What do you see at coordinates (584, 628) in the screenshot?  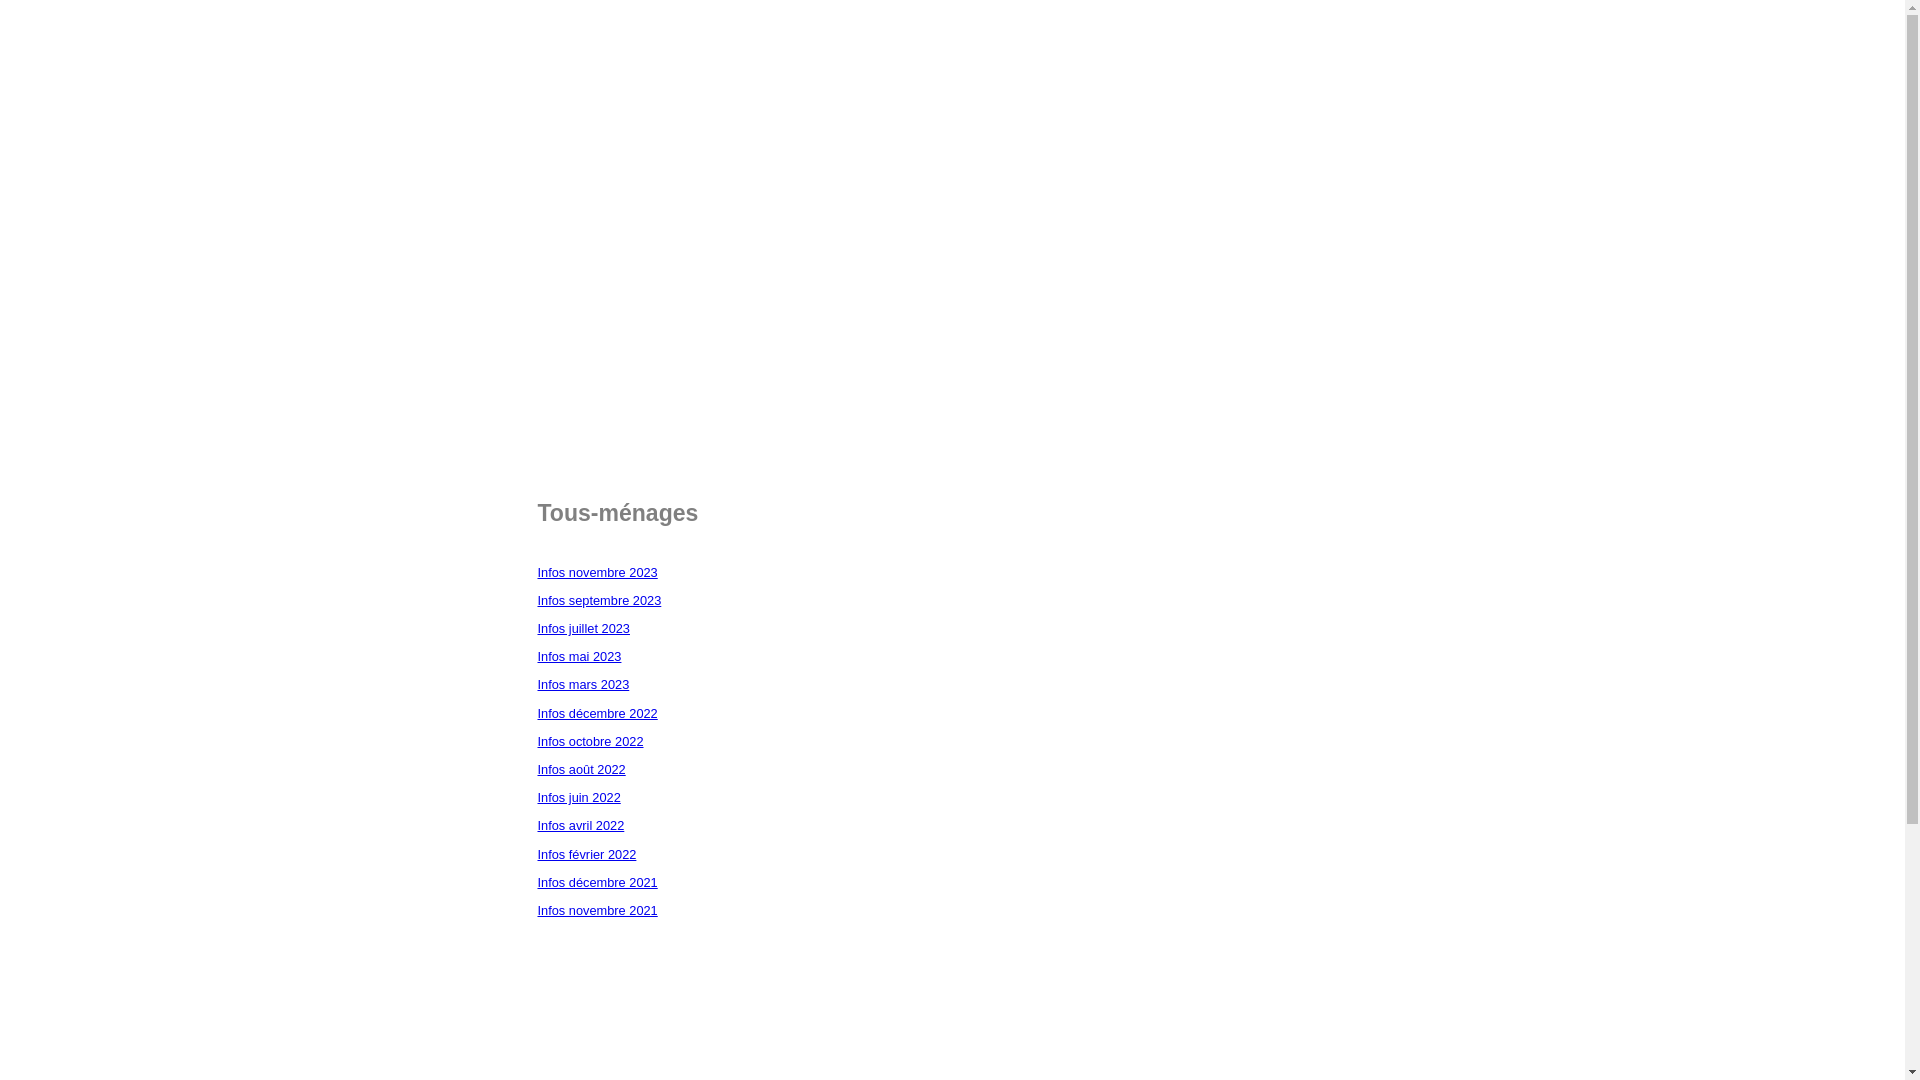 I see `Infos juillet 2023` at bounding box center [584, 628].